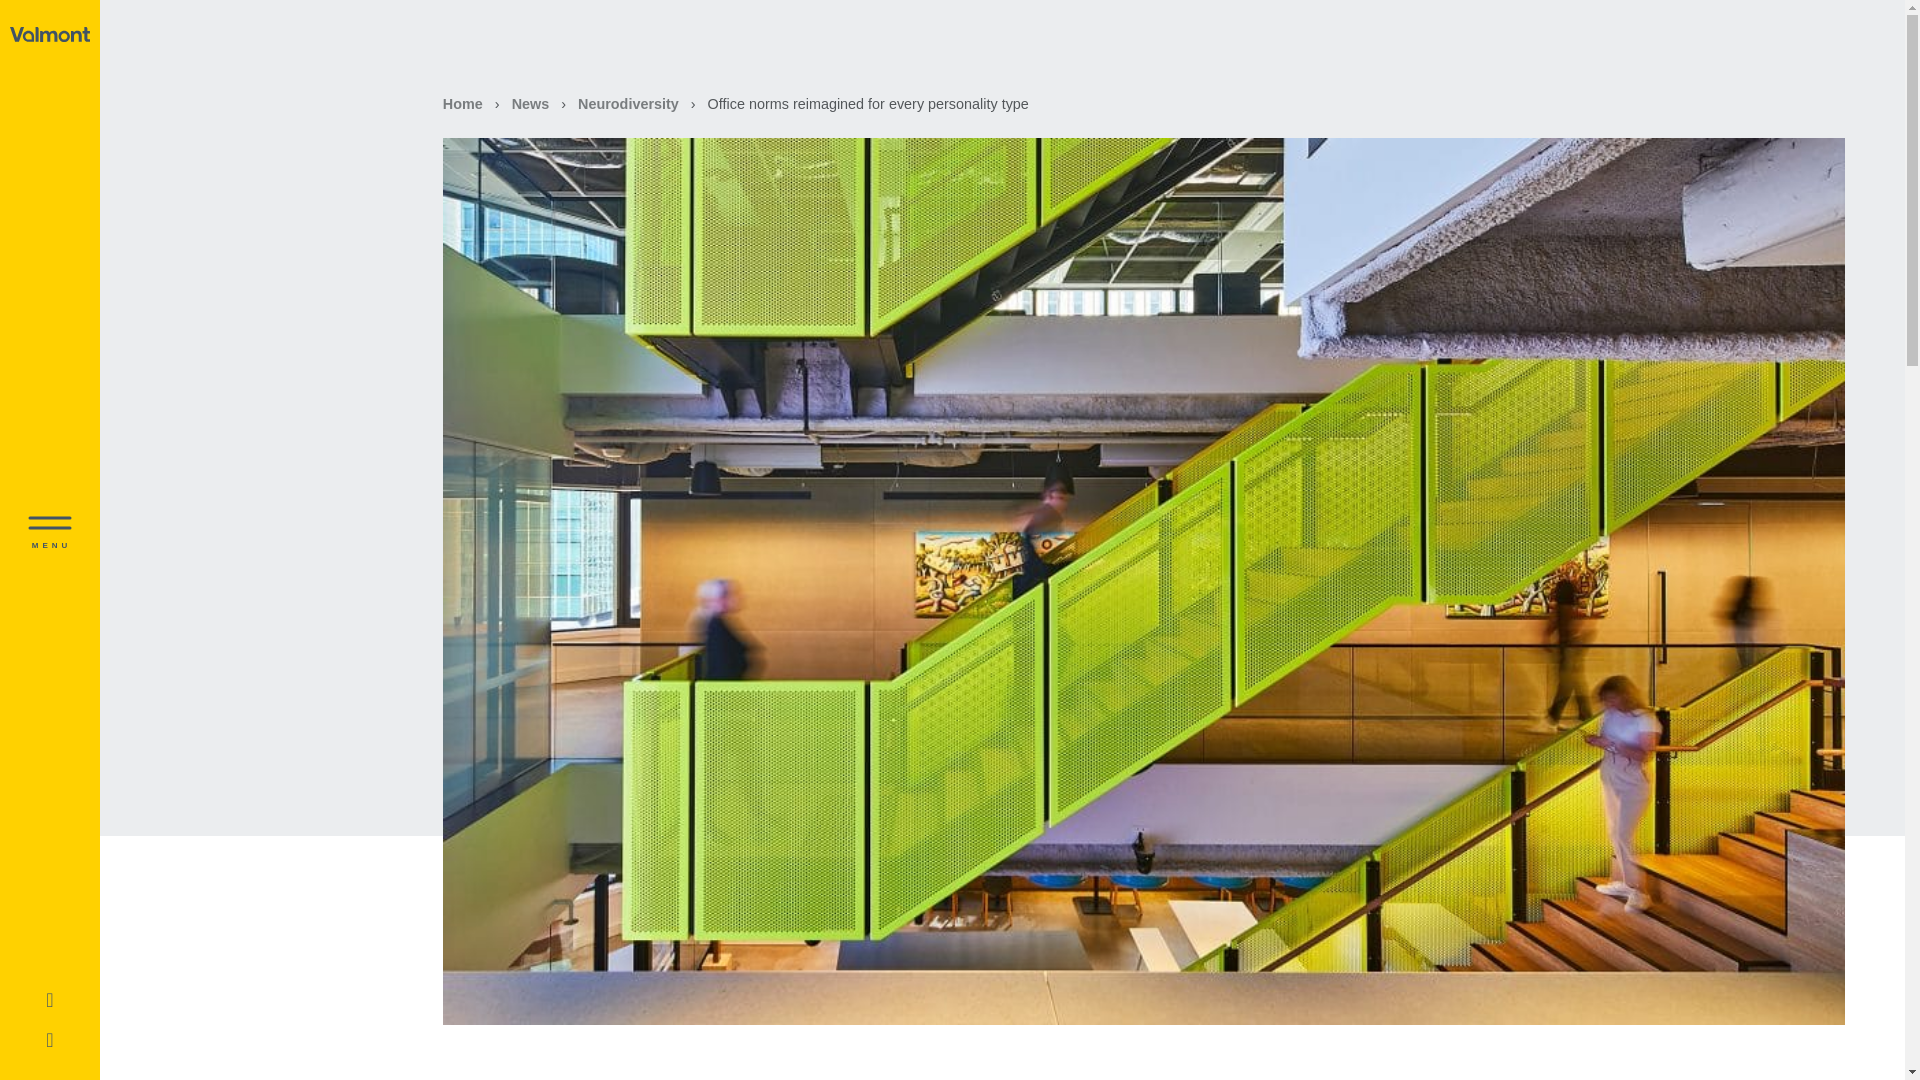 Image resolution: width=1920 pixels, height=1080 pixels. I want to click on Home, so click(463, 104).